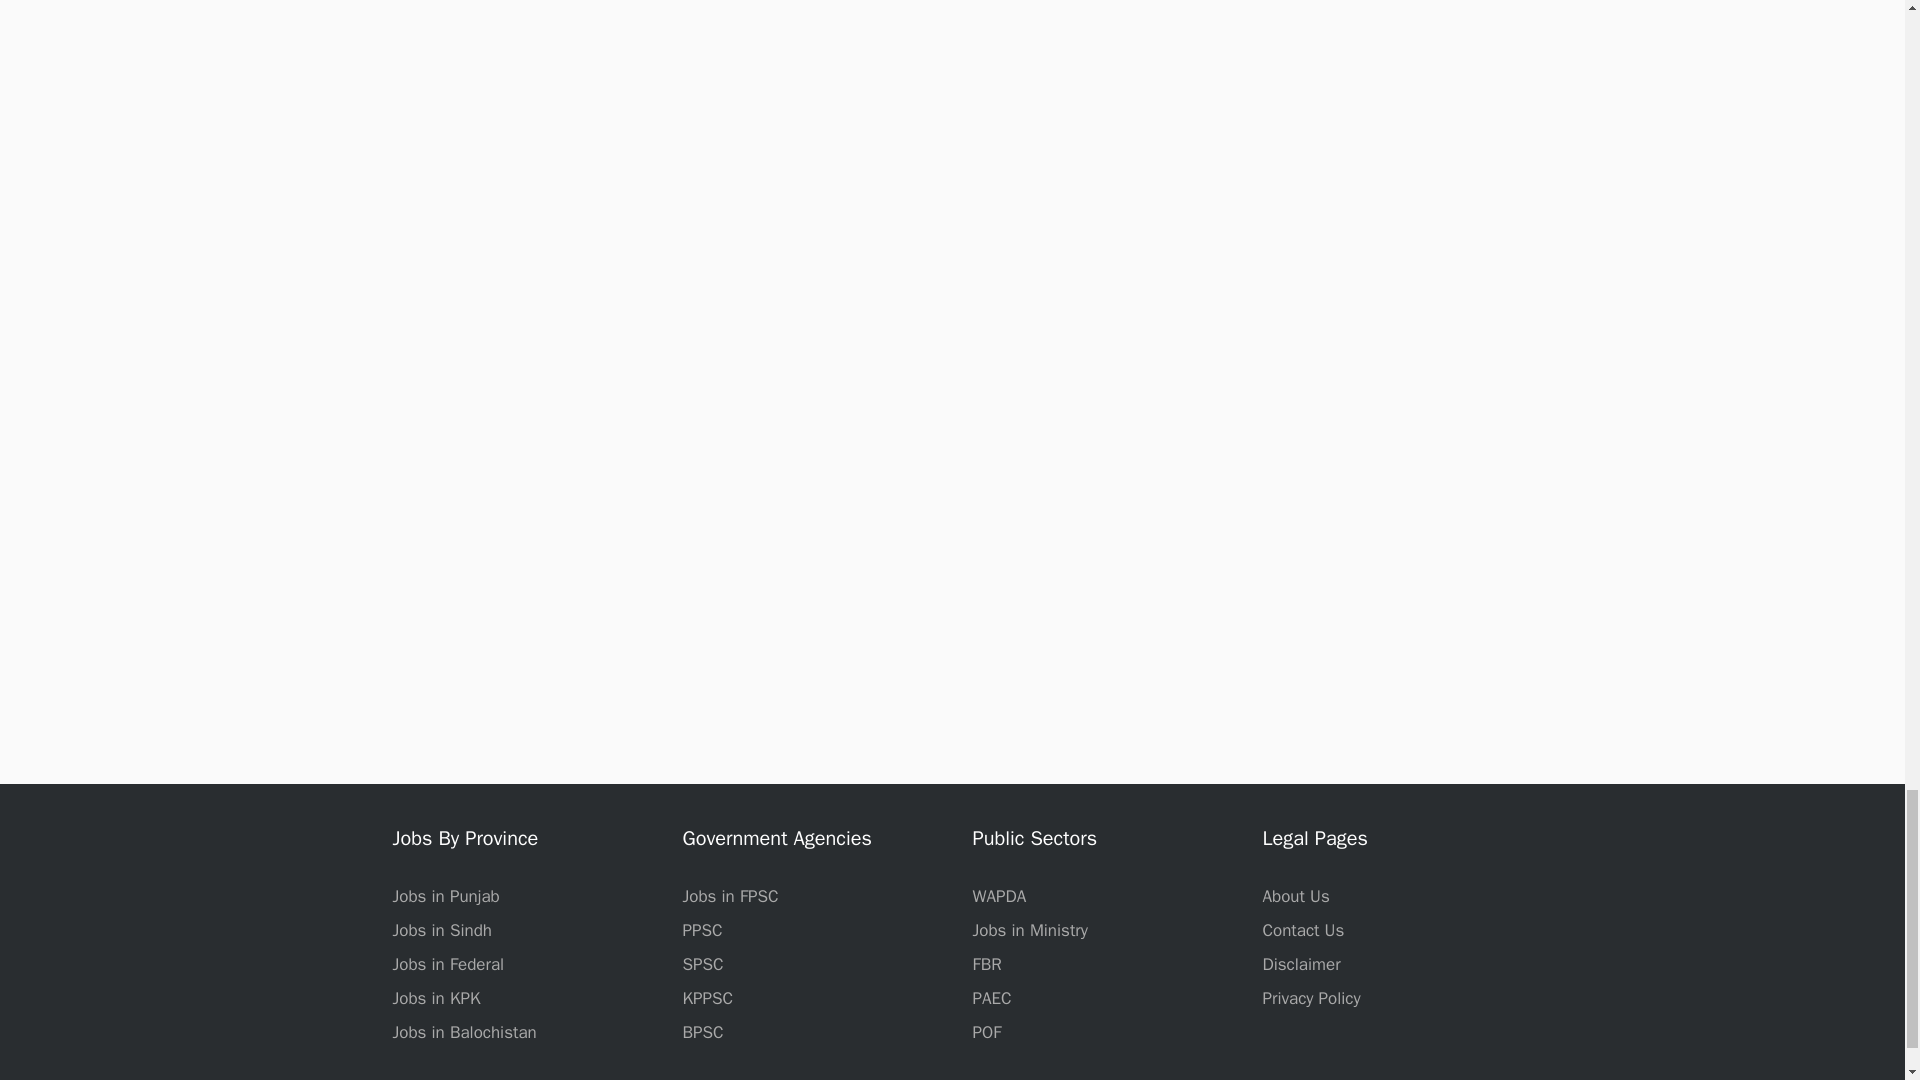  What do you see at coordinates (707, 998) in the screenshot?
I see `KPPSC` at bounding box center [707, 998].